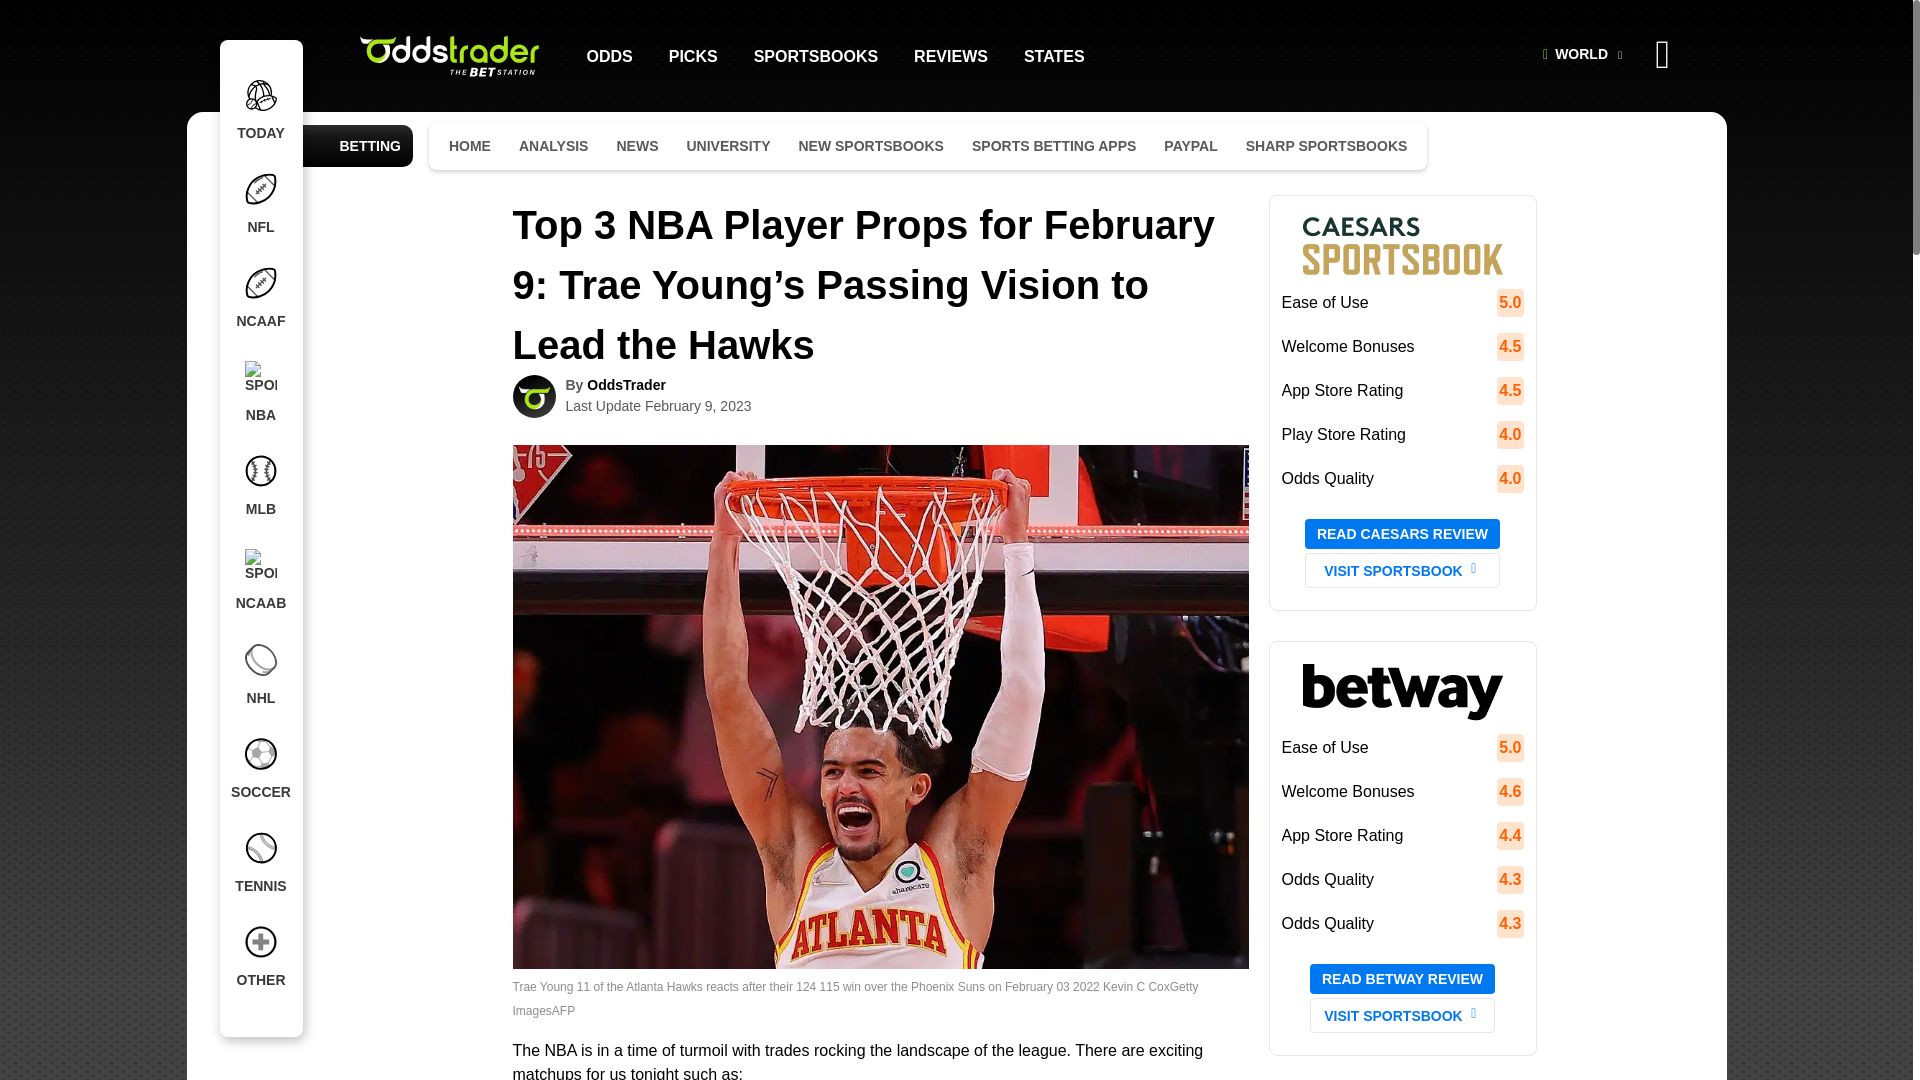  I want to click on caesars-logo - Oddstrader, so click(1401, 244).